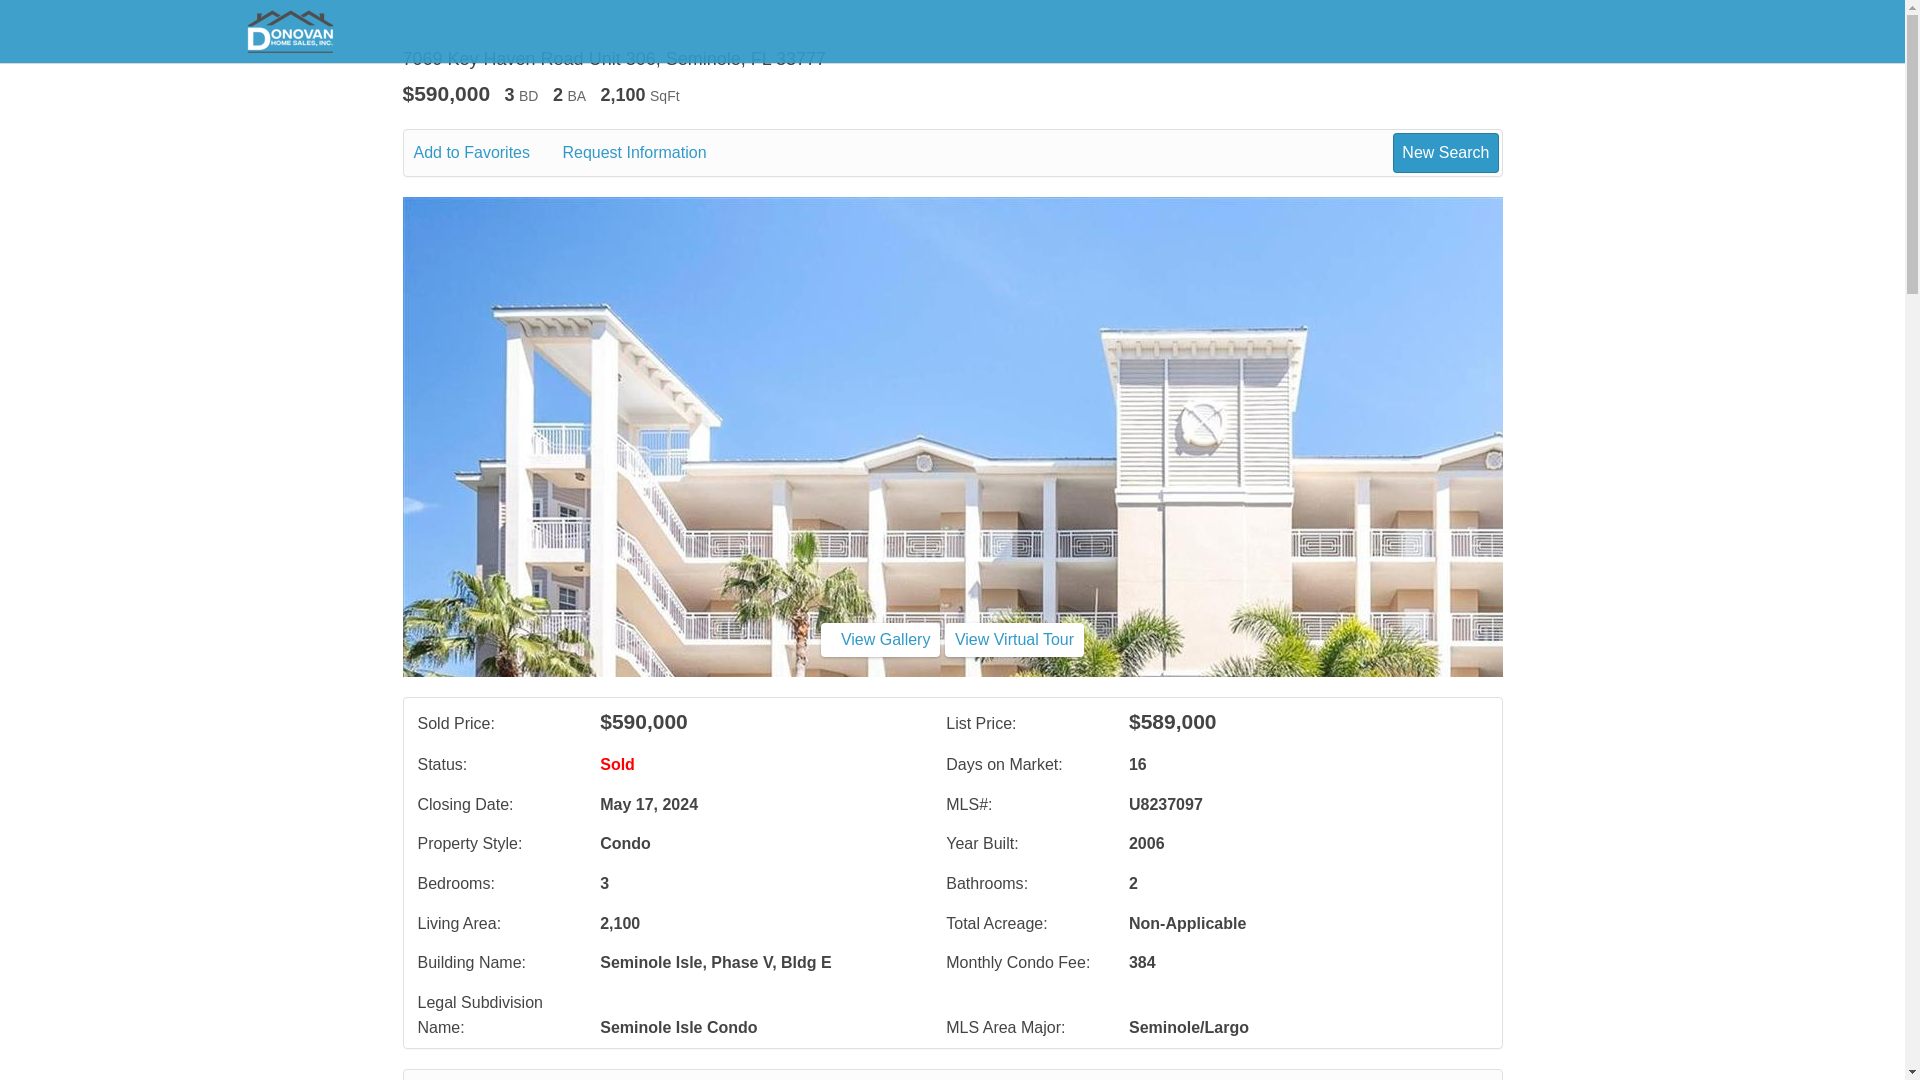 The image size is (1920, 1080). Describe the element at coordinates (880, 640) in the screenshot. I see `View Gallery` at that location.